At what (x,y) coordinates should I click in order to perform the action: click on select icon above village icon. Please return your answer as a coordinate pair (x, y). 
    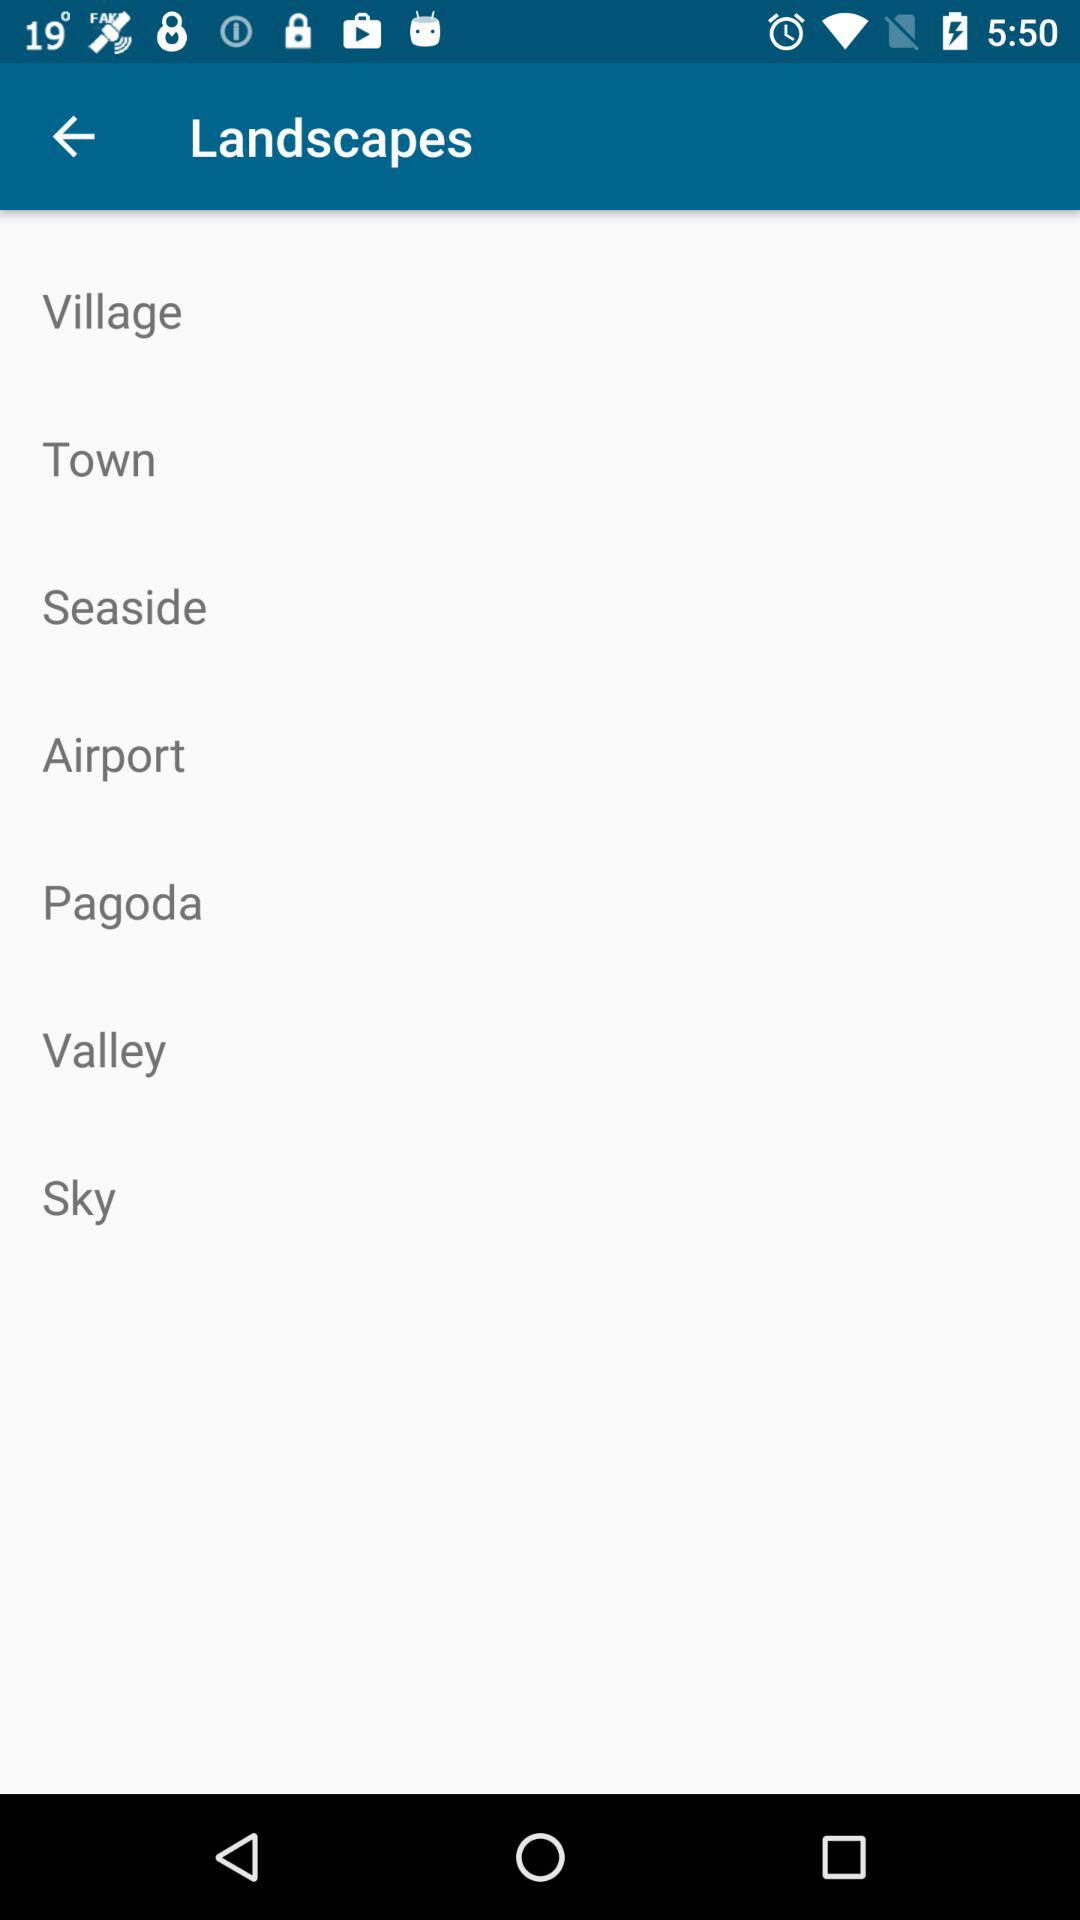
    Looking at the image, I should click on (73, 136).